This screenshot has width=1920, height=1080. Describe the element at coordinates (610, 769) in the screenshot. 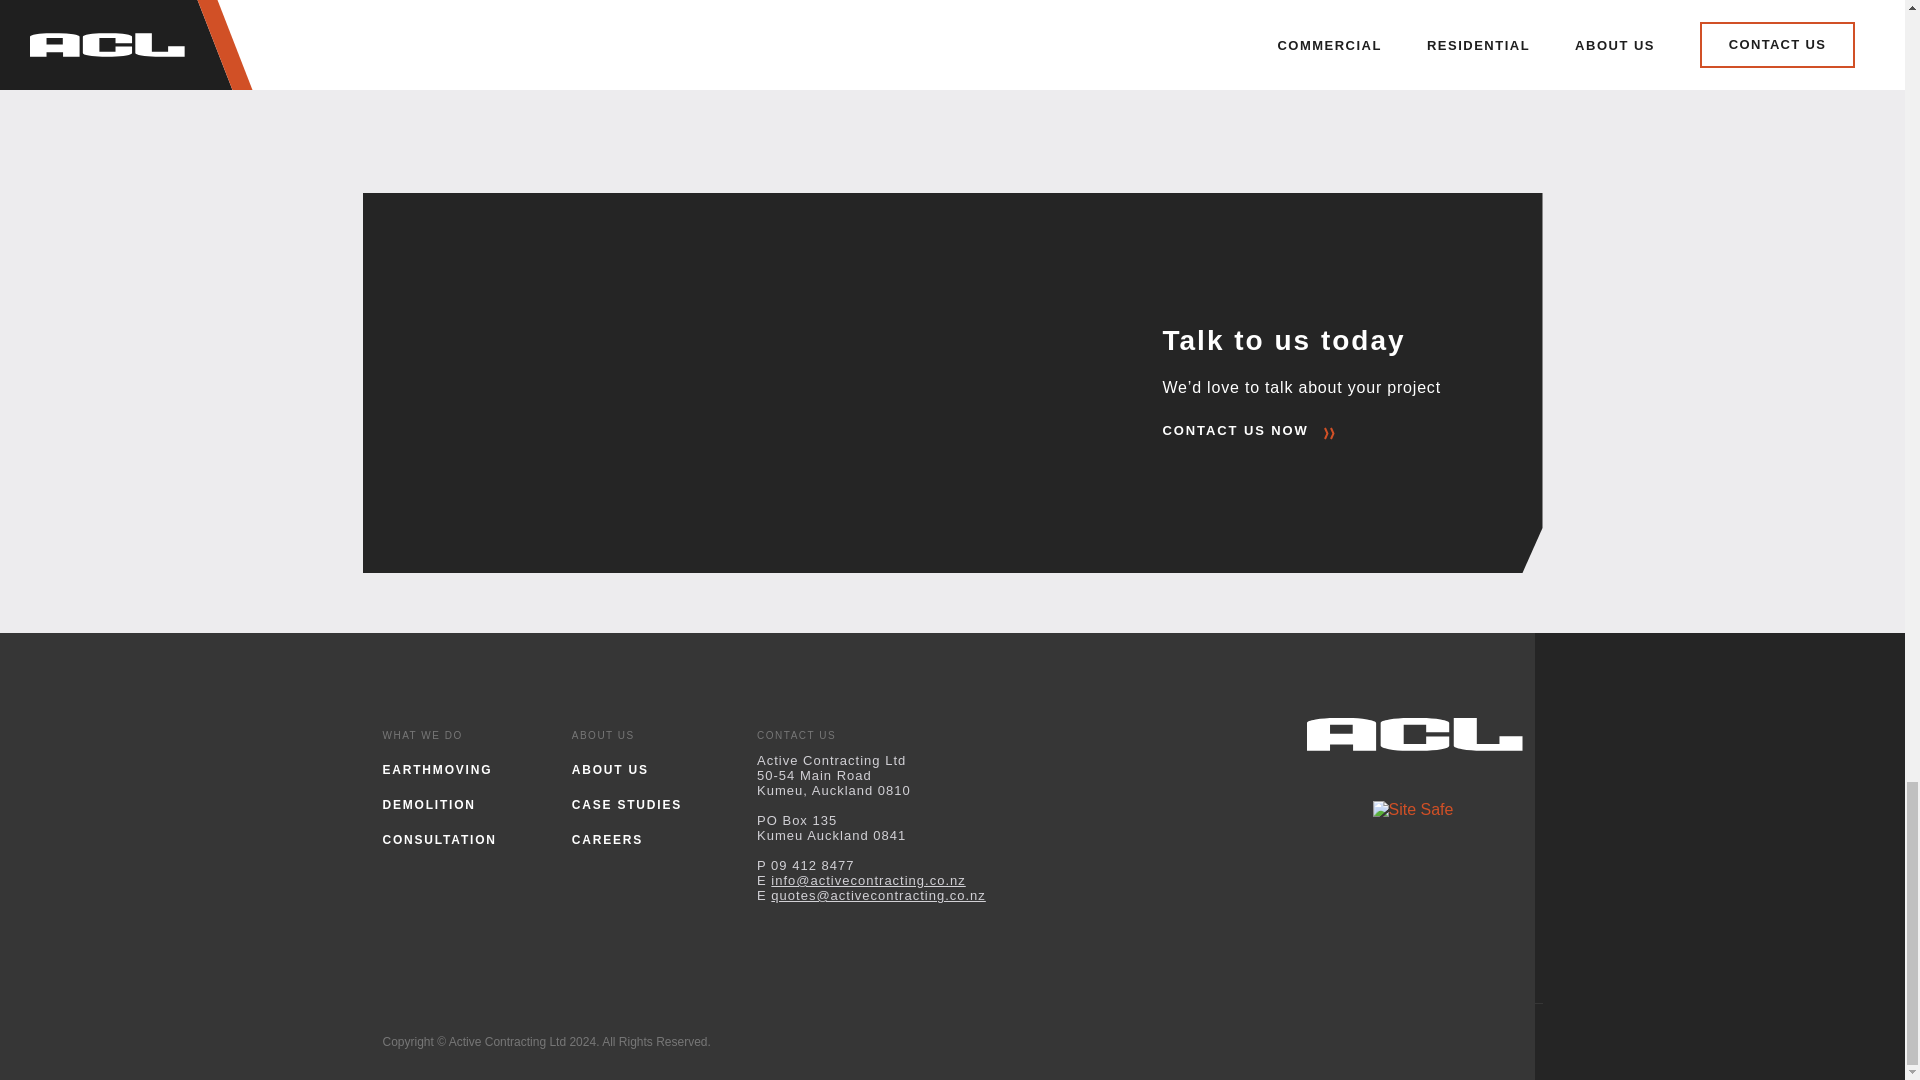

I see `ABOUT US` at that location.